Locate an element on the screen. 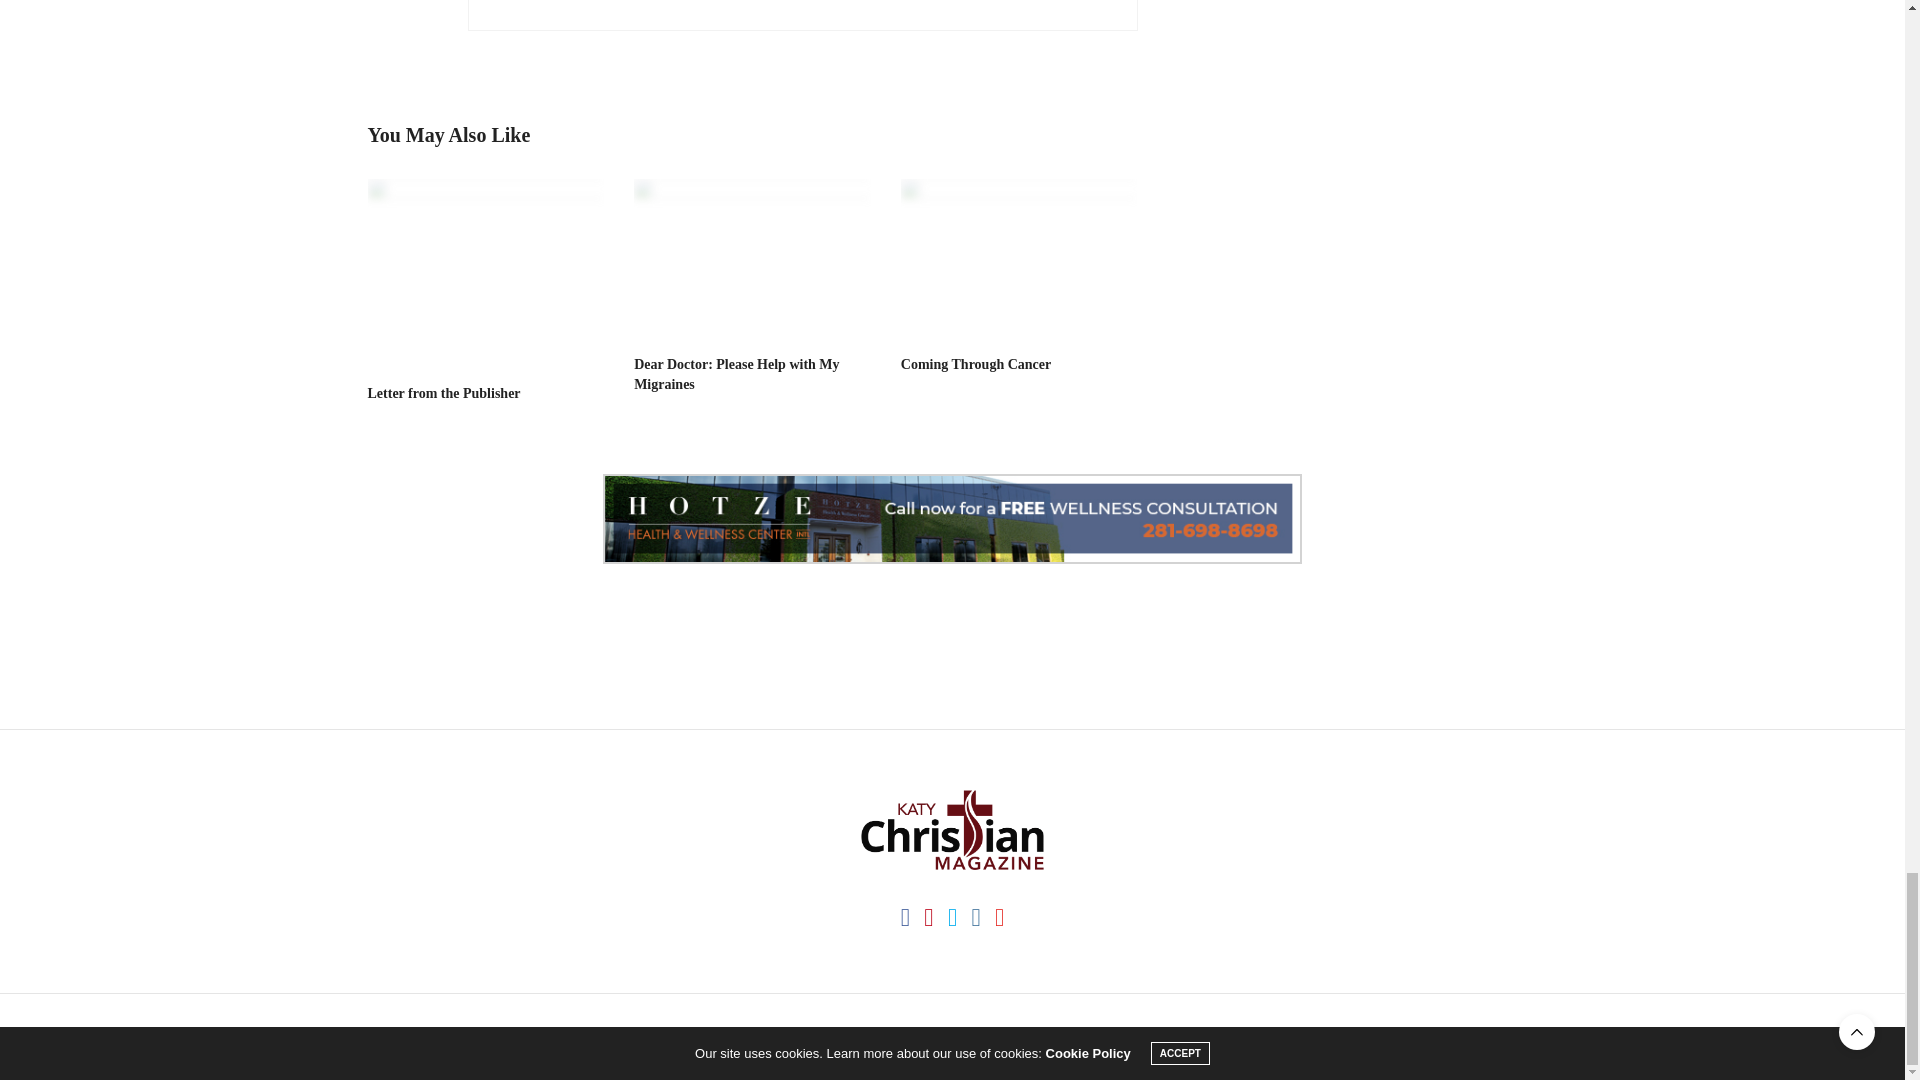  Letter from the Publisher is located at coordinates (444, 392).